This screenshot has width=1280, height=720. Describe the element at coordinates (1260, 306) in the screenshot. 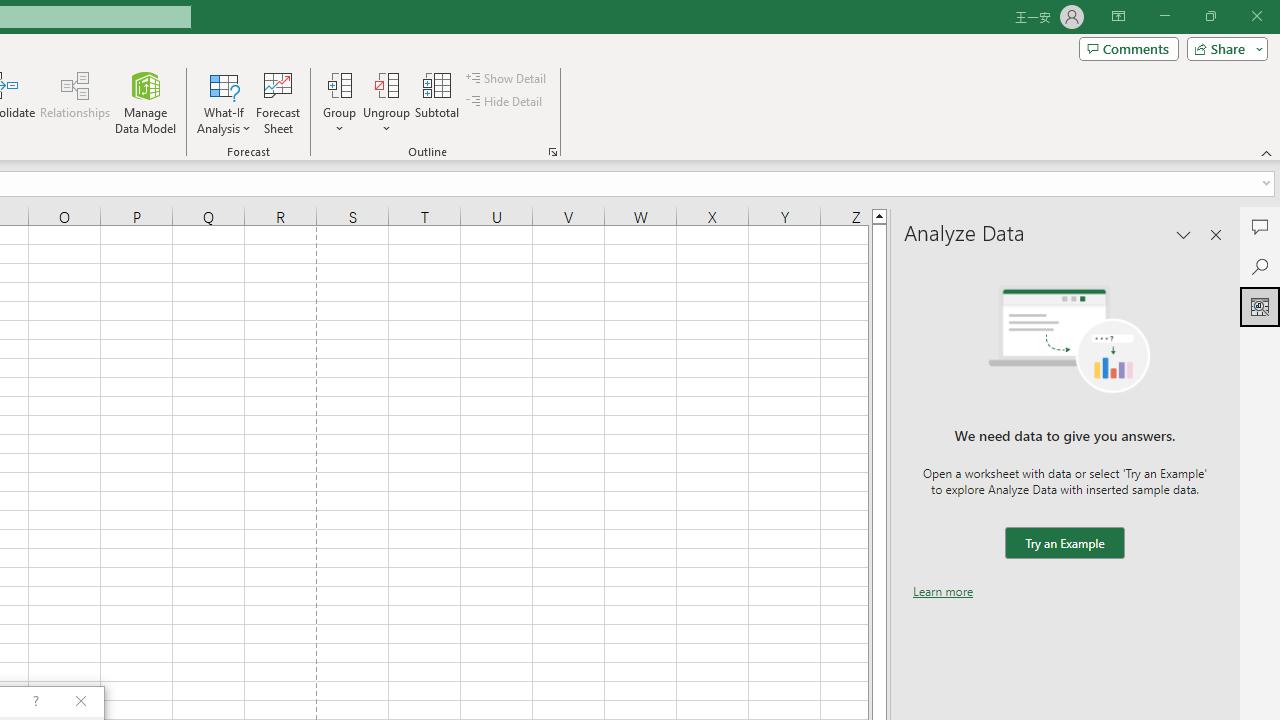

I see `Analyze Data` at that location.